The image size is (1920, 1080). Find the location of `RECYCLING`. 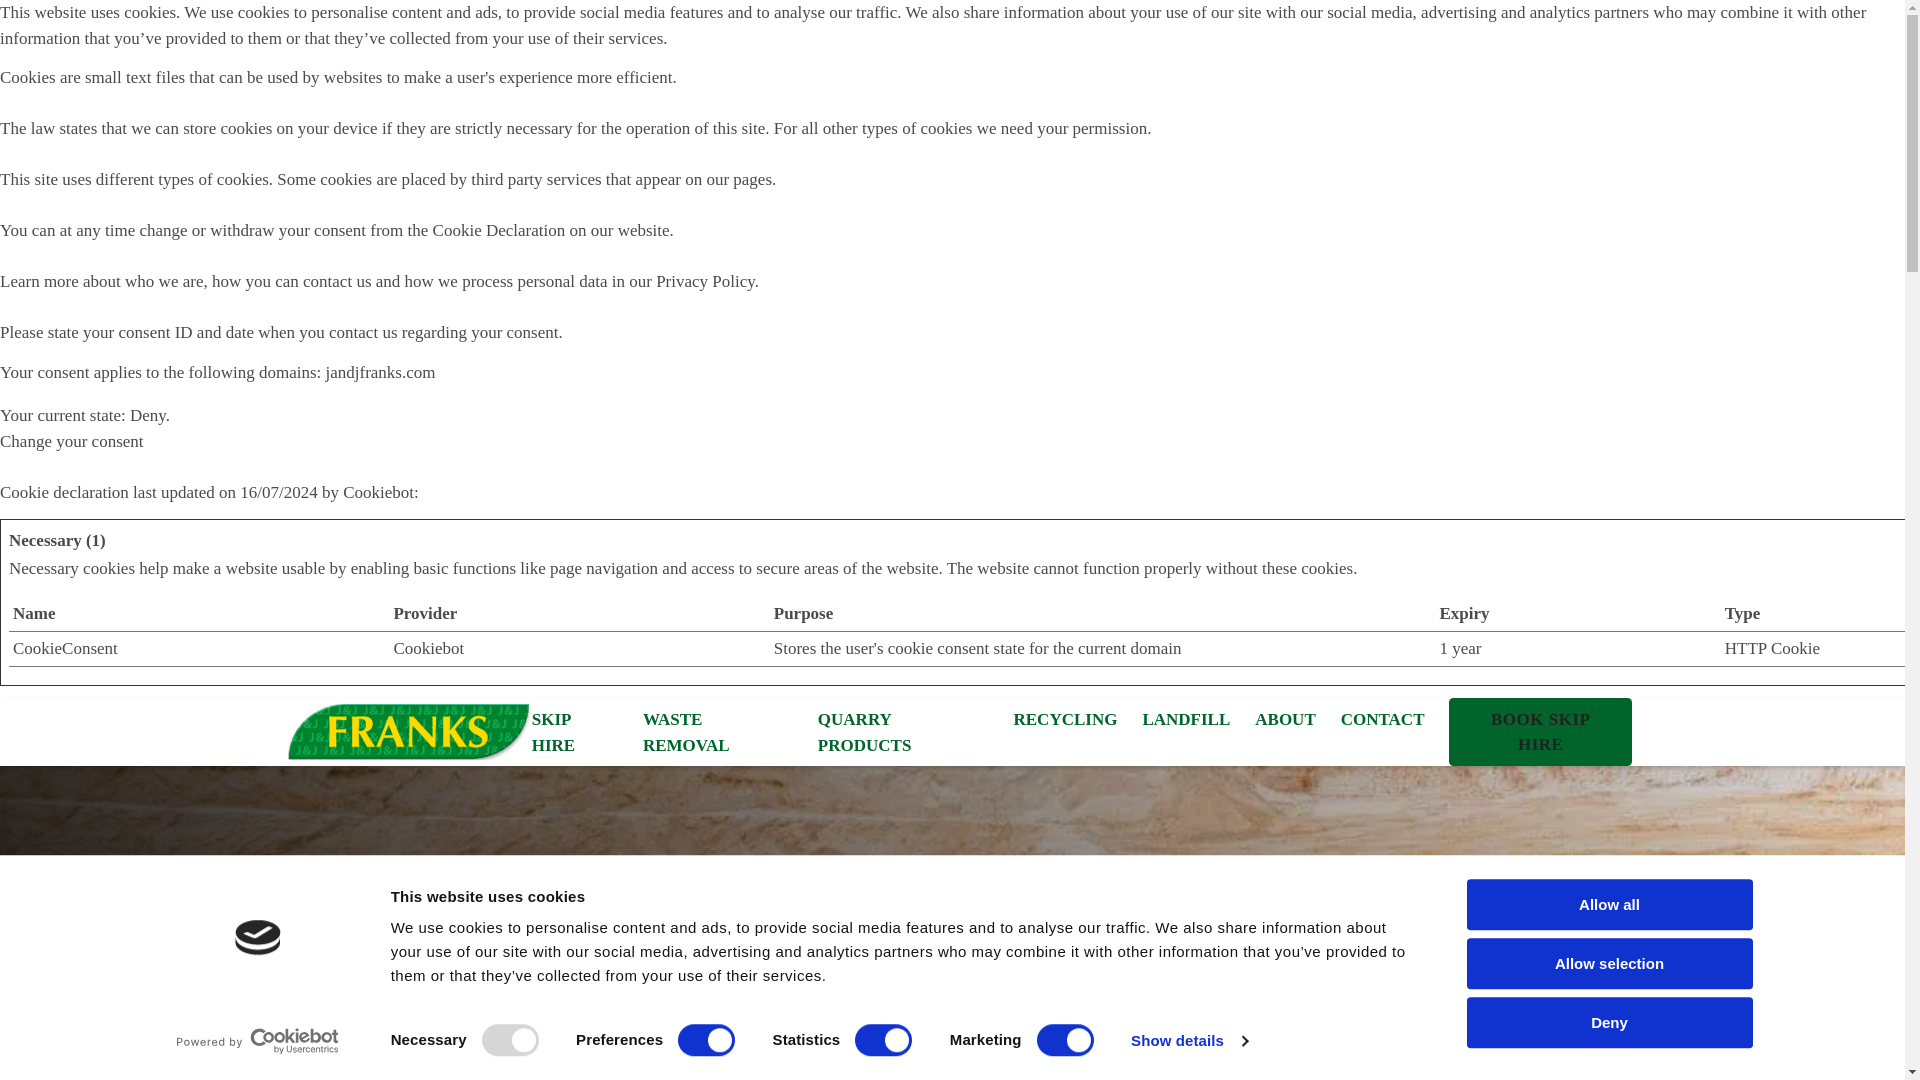

RECYCLING is located at coordinates (1065, 720).